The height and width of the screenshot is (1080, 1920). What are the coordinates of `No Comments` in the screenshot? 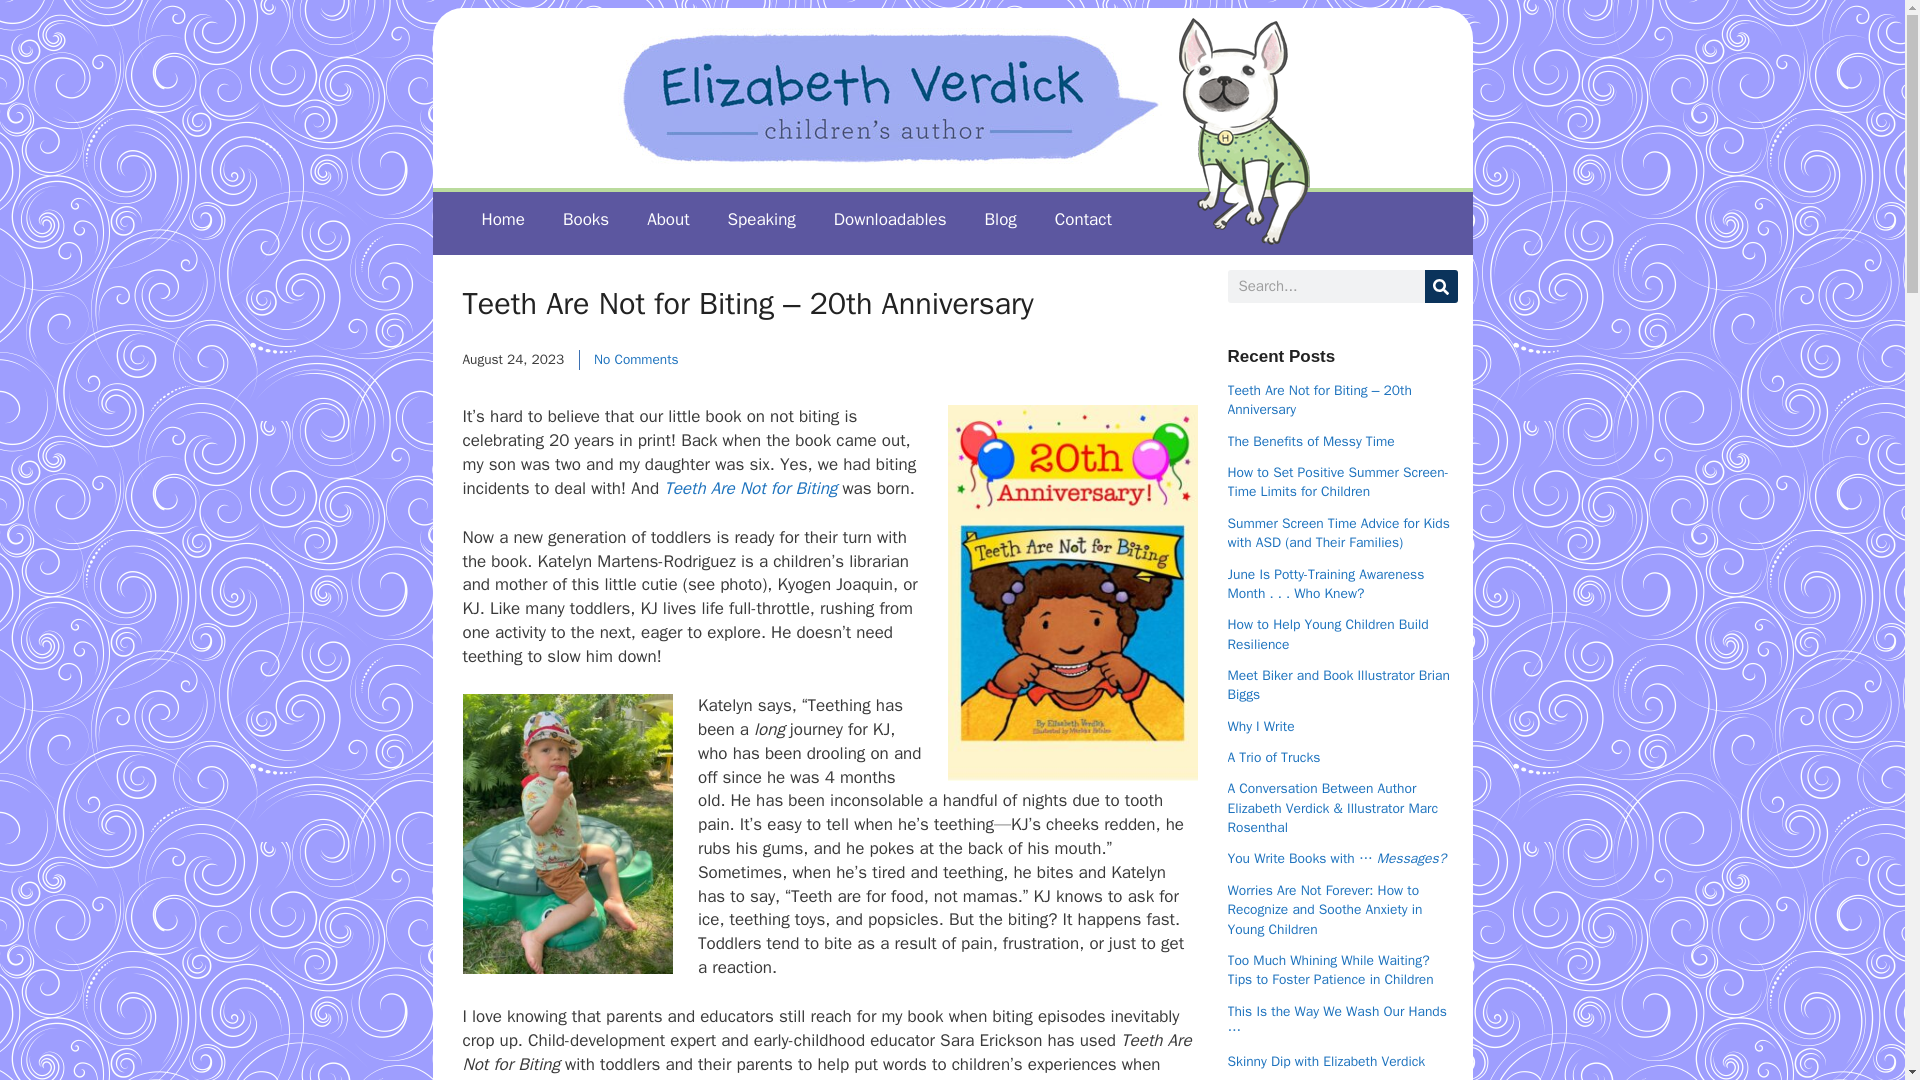 It's located at (635, 360).